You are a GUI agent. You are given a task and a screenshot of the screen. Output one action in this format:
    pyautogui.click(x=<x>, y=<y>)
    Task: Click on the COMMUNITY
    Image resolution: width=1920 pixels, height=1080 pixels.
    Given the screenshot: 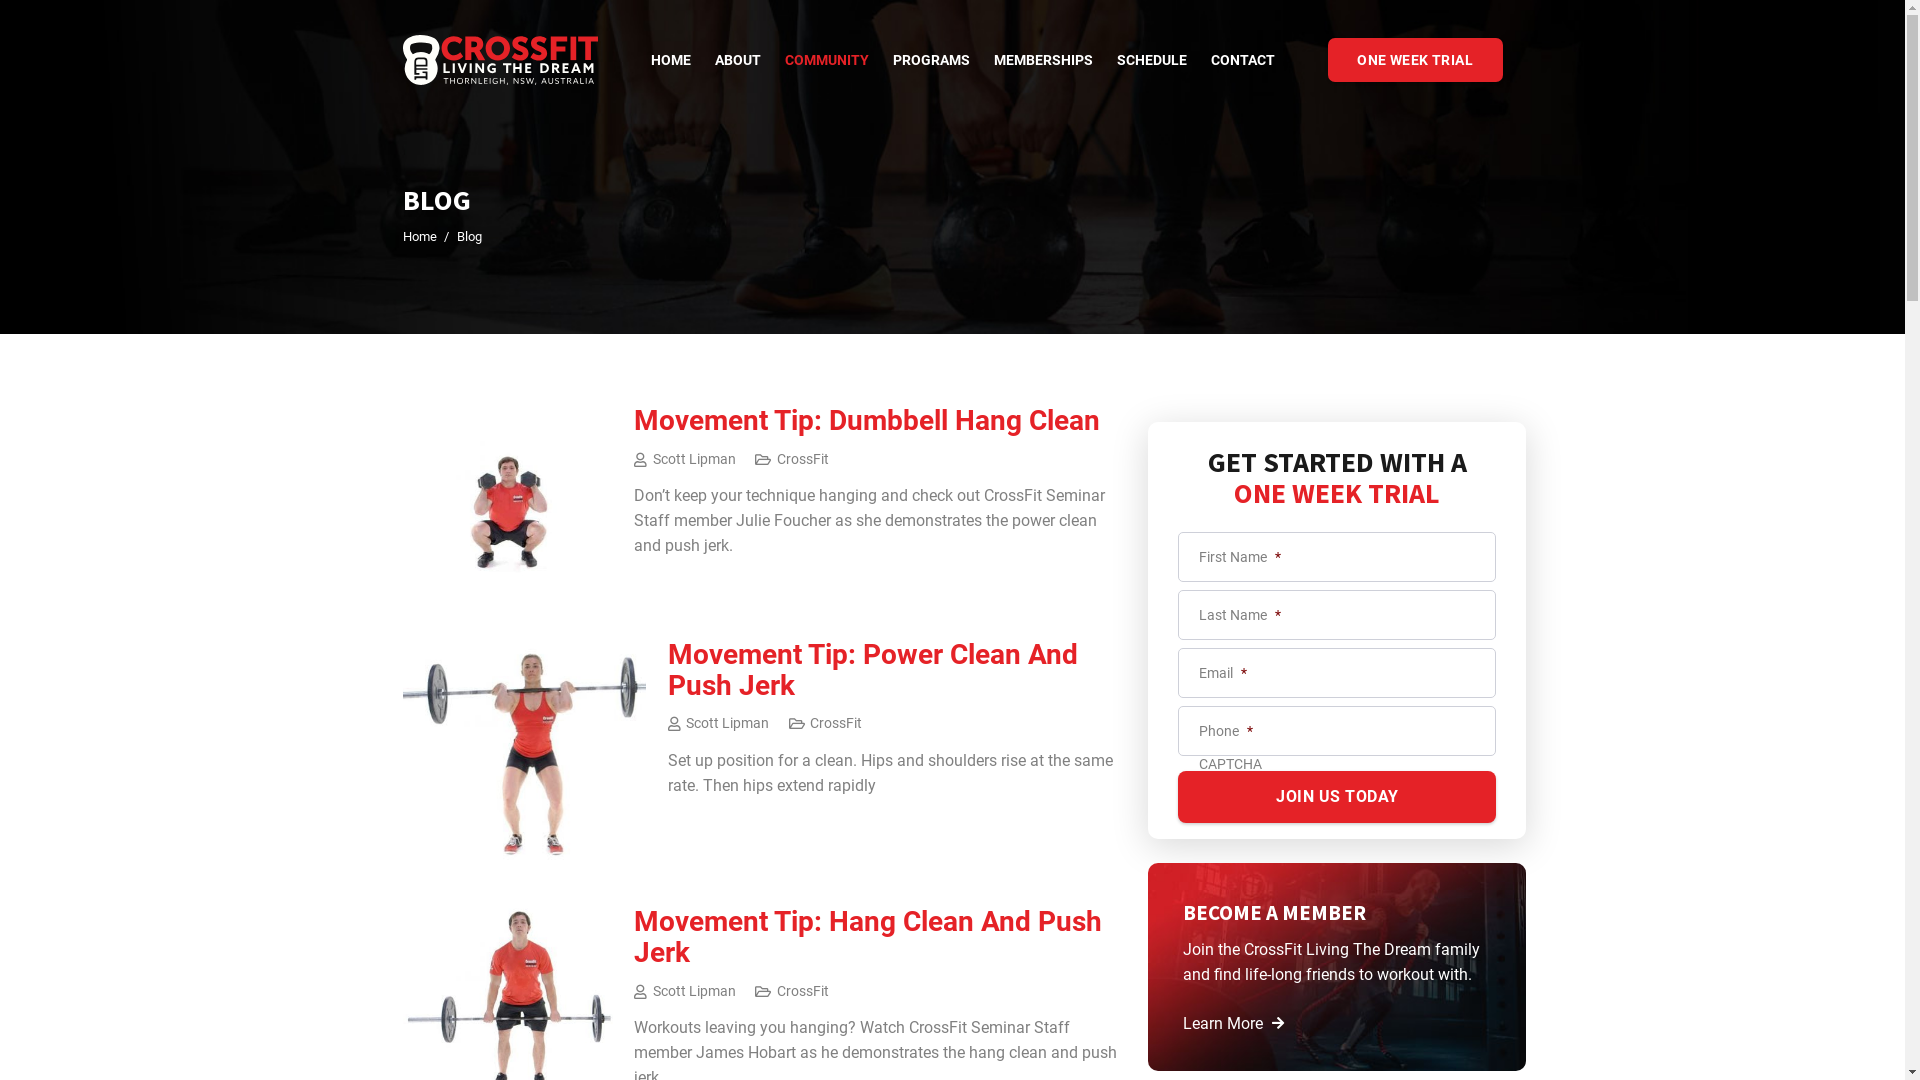 What is the action you would take?
    pyautogui.click(x=827, y=60)
    